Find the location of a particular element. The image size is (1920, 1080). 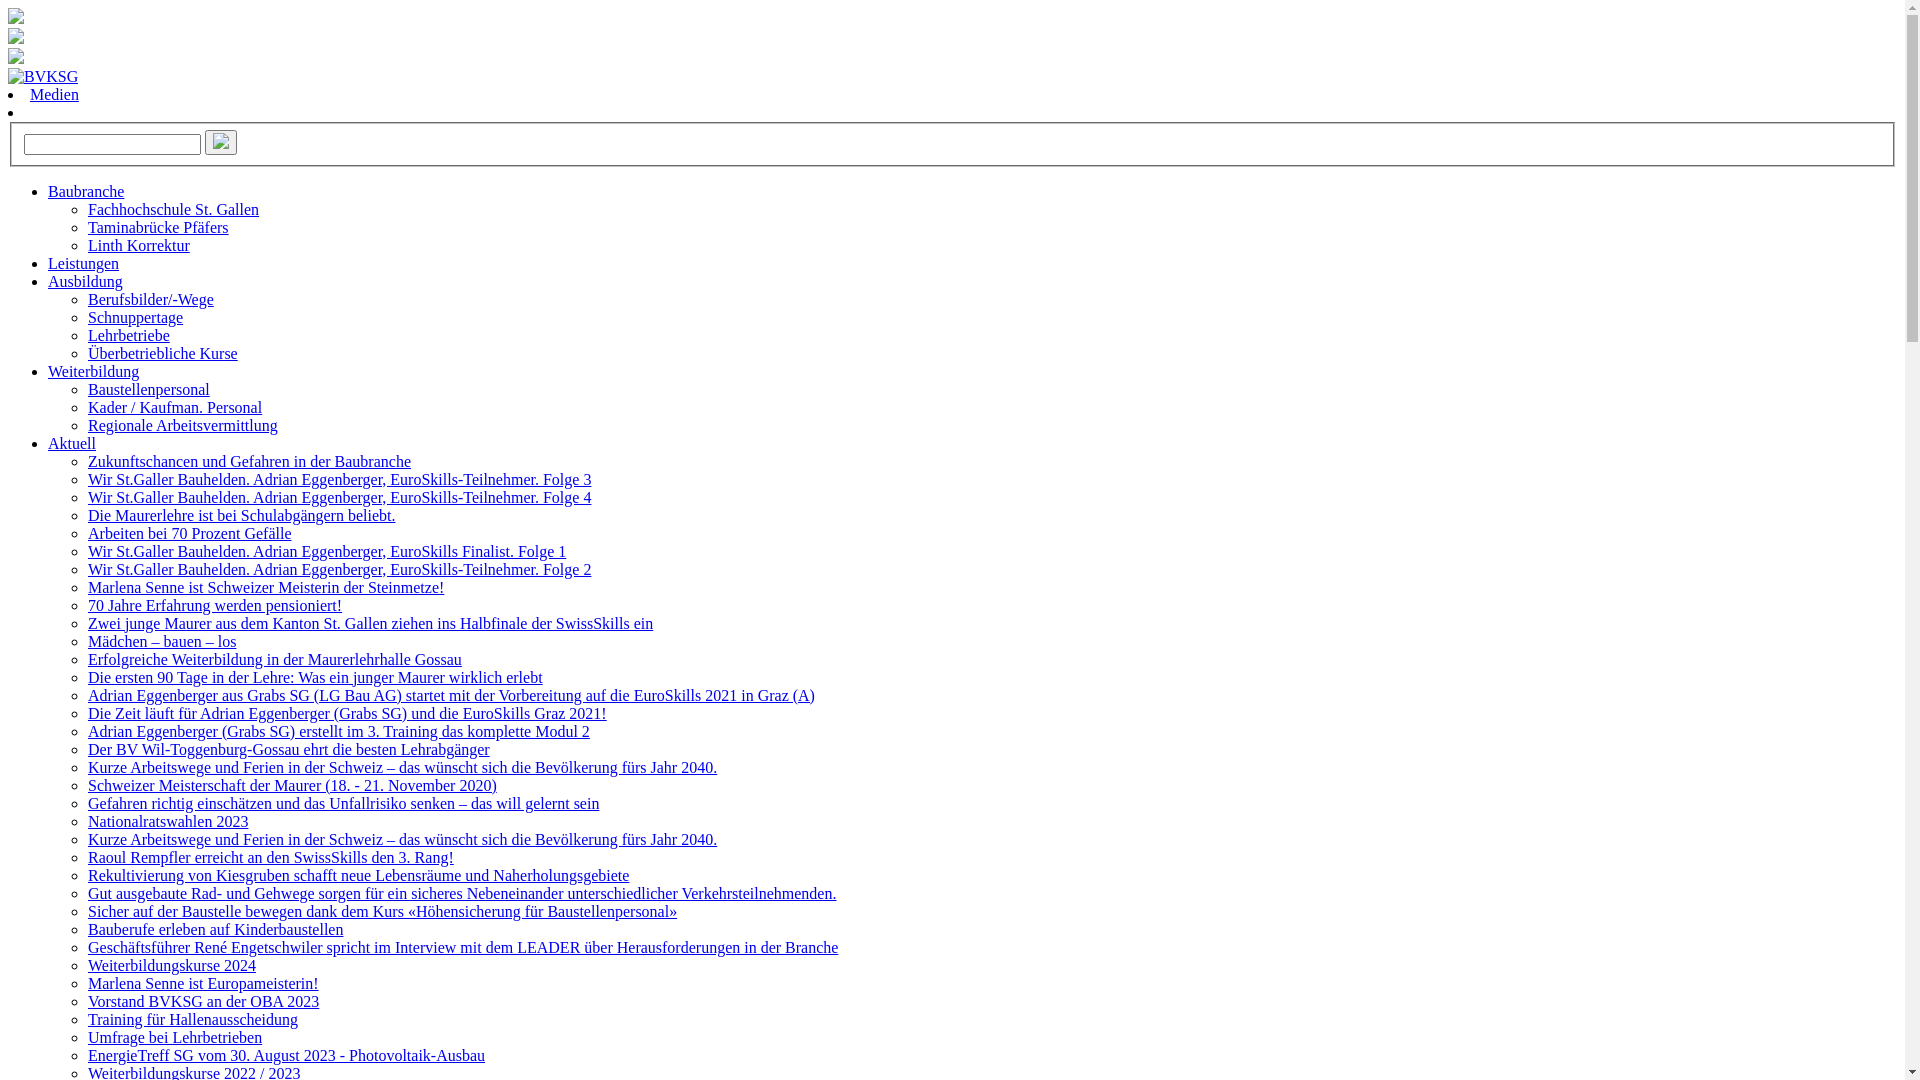

Schnuppertage is located at coordinates (136, 318).